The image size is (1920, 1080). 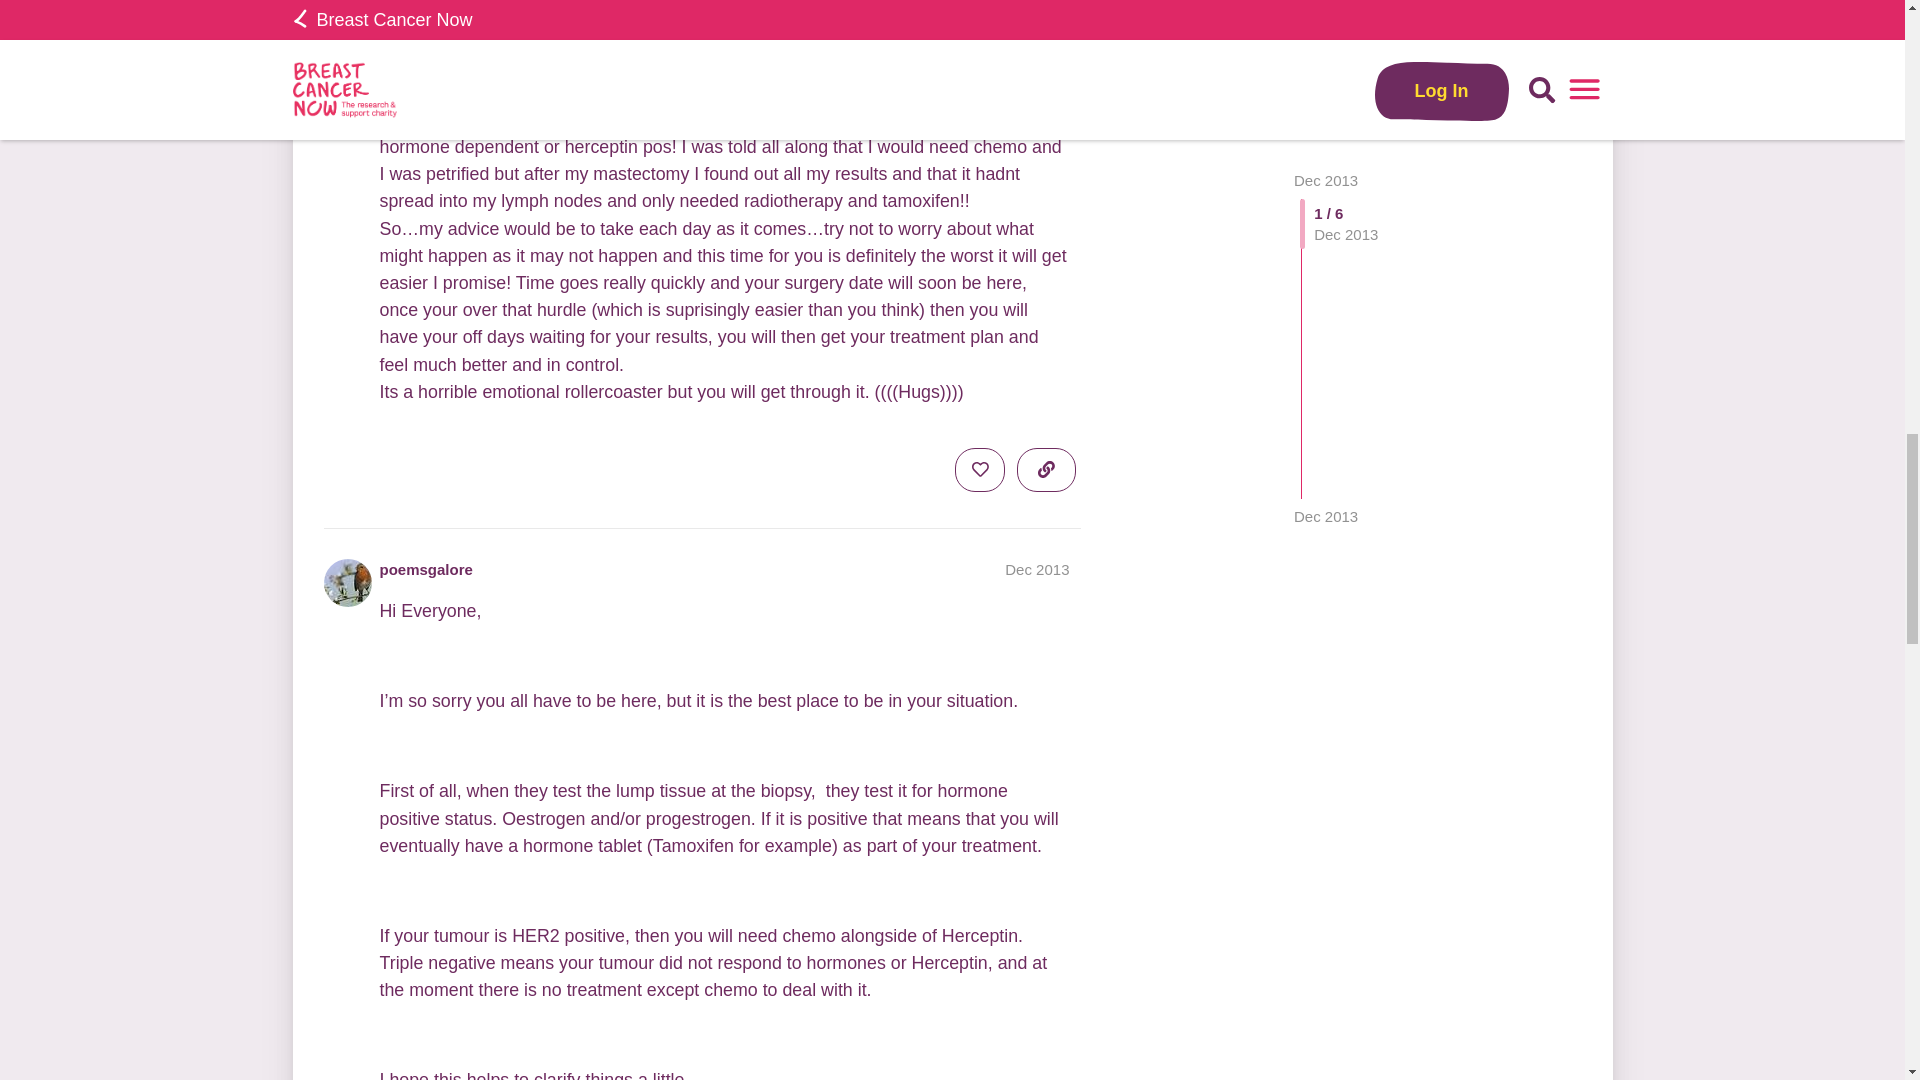 What do you see at coordinates (429, 22) in the screenshot?
I see `4littlecherubs` at bounding box center [429, 22].